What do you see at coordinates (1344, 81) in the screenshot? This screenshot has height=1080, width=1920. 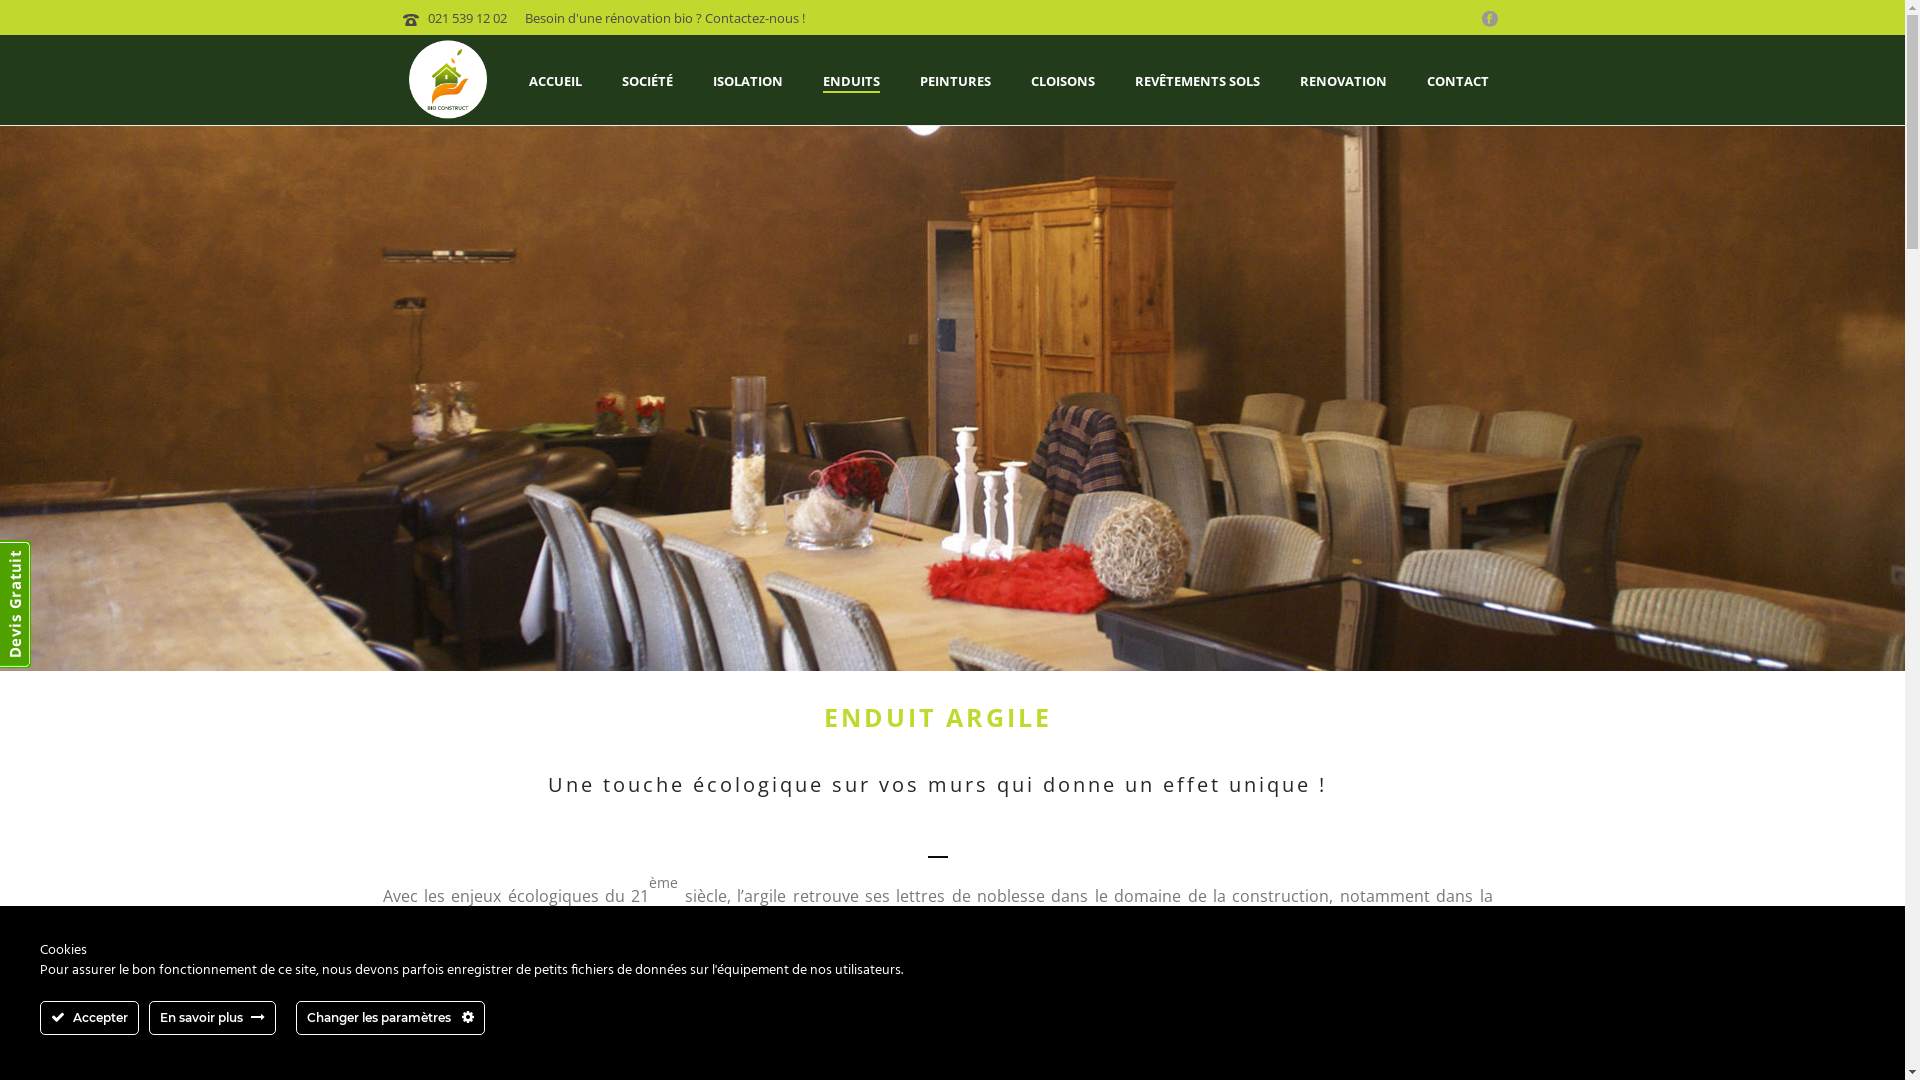 I see `RENOVATION` at bounding box center [1344, 81].